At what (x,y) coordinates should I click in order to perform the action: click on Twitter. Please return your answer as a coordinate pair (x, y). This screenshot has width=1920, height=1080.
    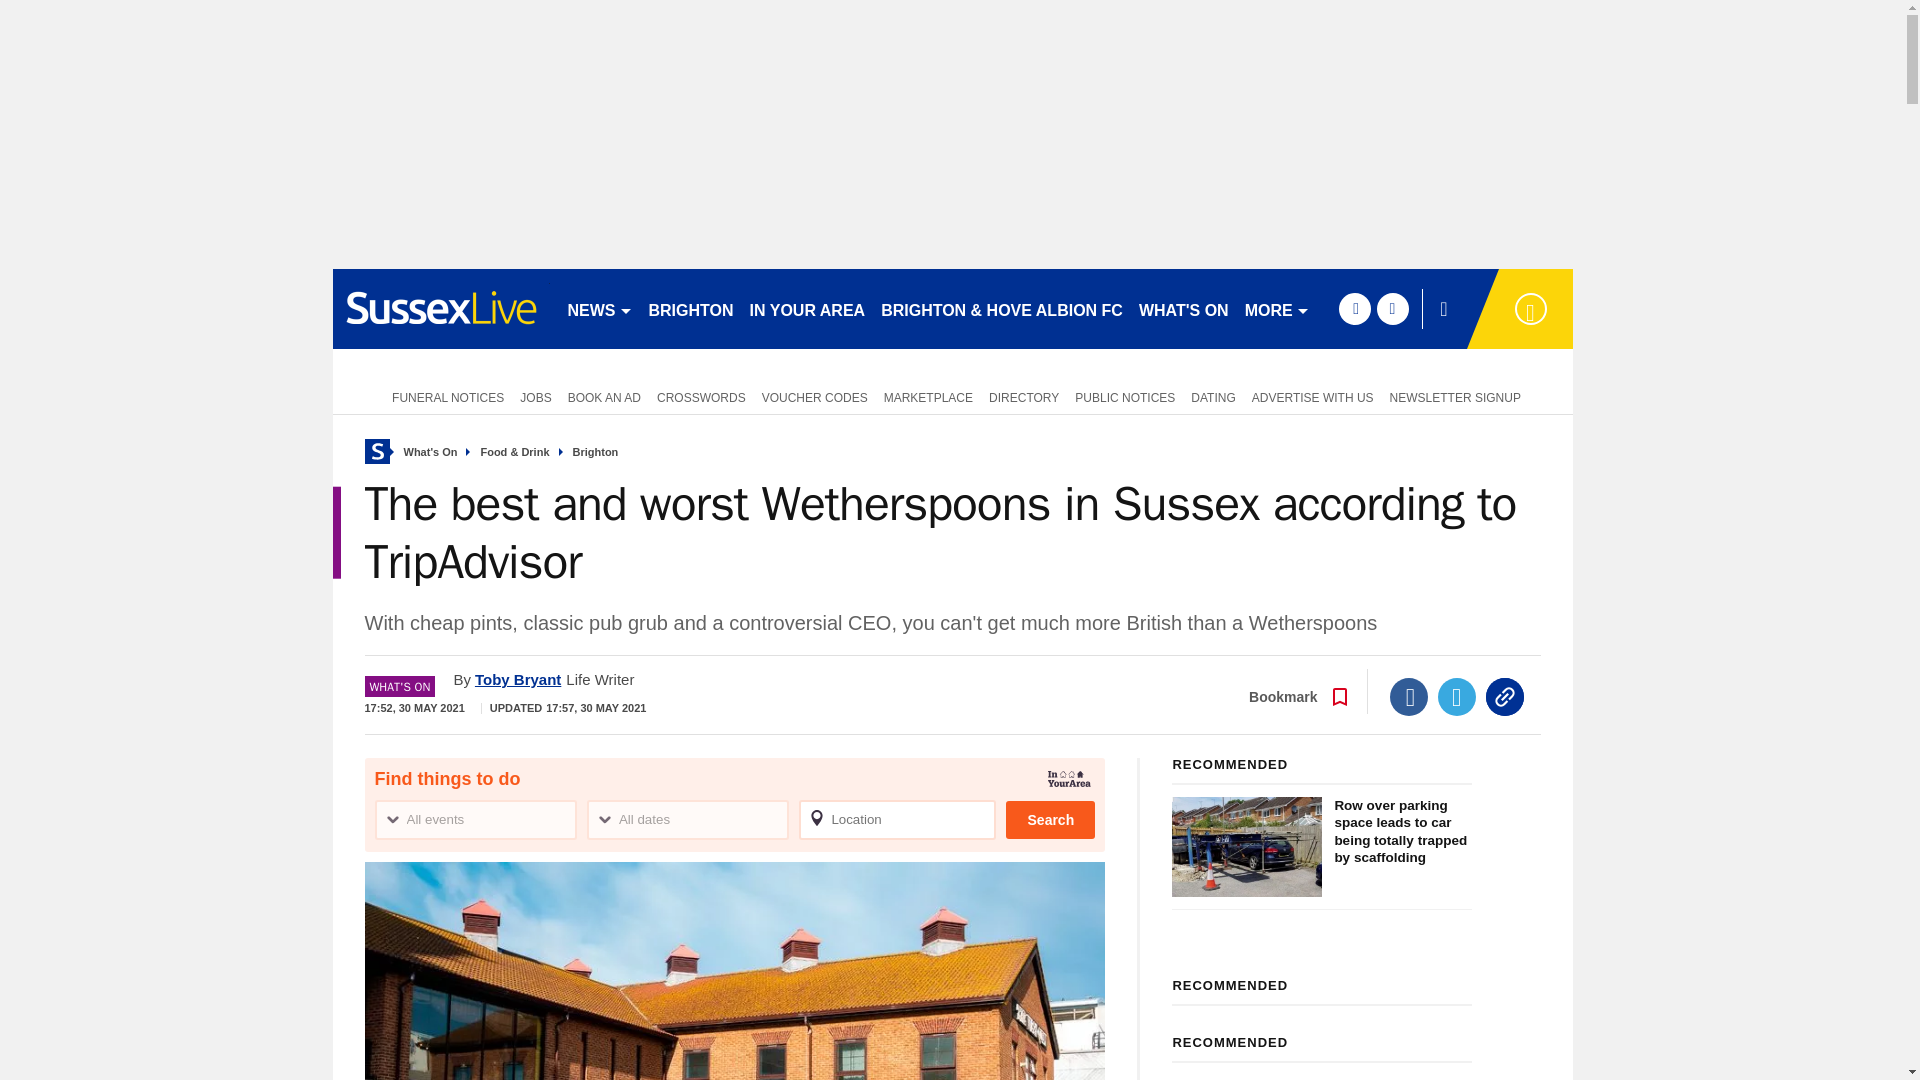
    Looking at the image, I should click on (1457, 697).